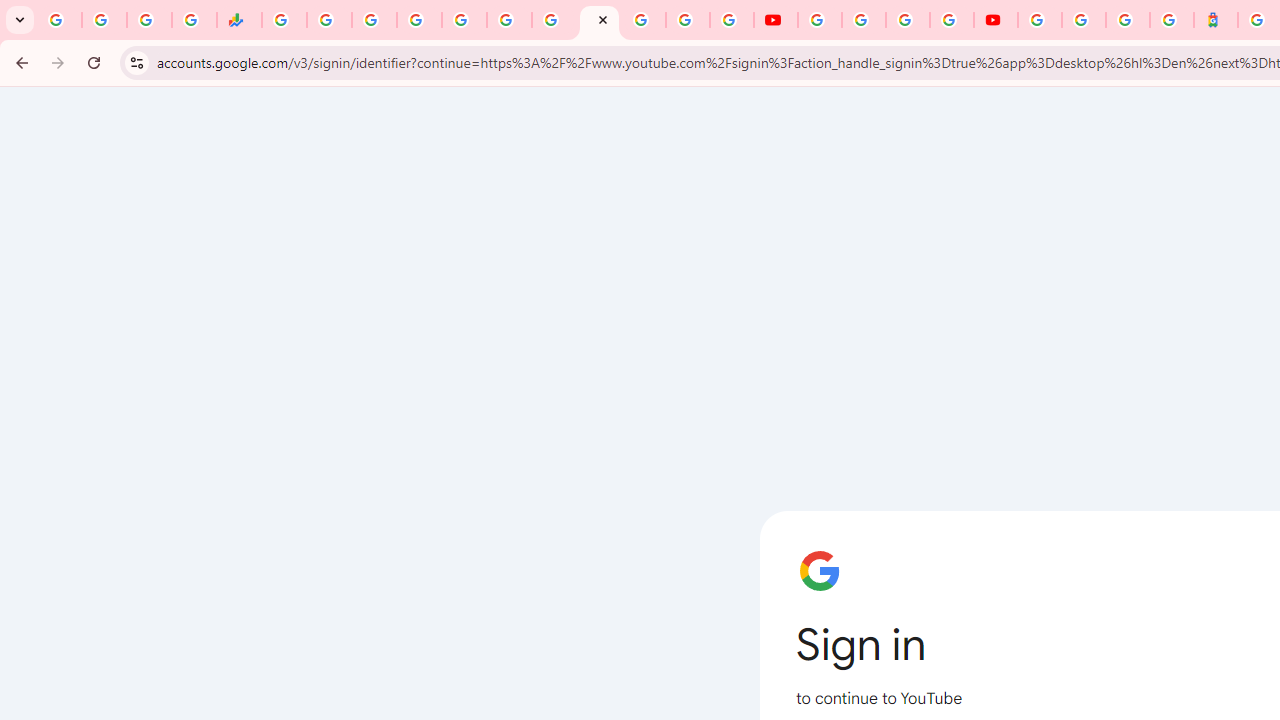 The width and height of the screenshot is (1280, 720). I want to click on Atour Hotel - Google hotels, so click(1216, 20).